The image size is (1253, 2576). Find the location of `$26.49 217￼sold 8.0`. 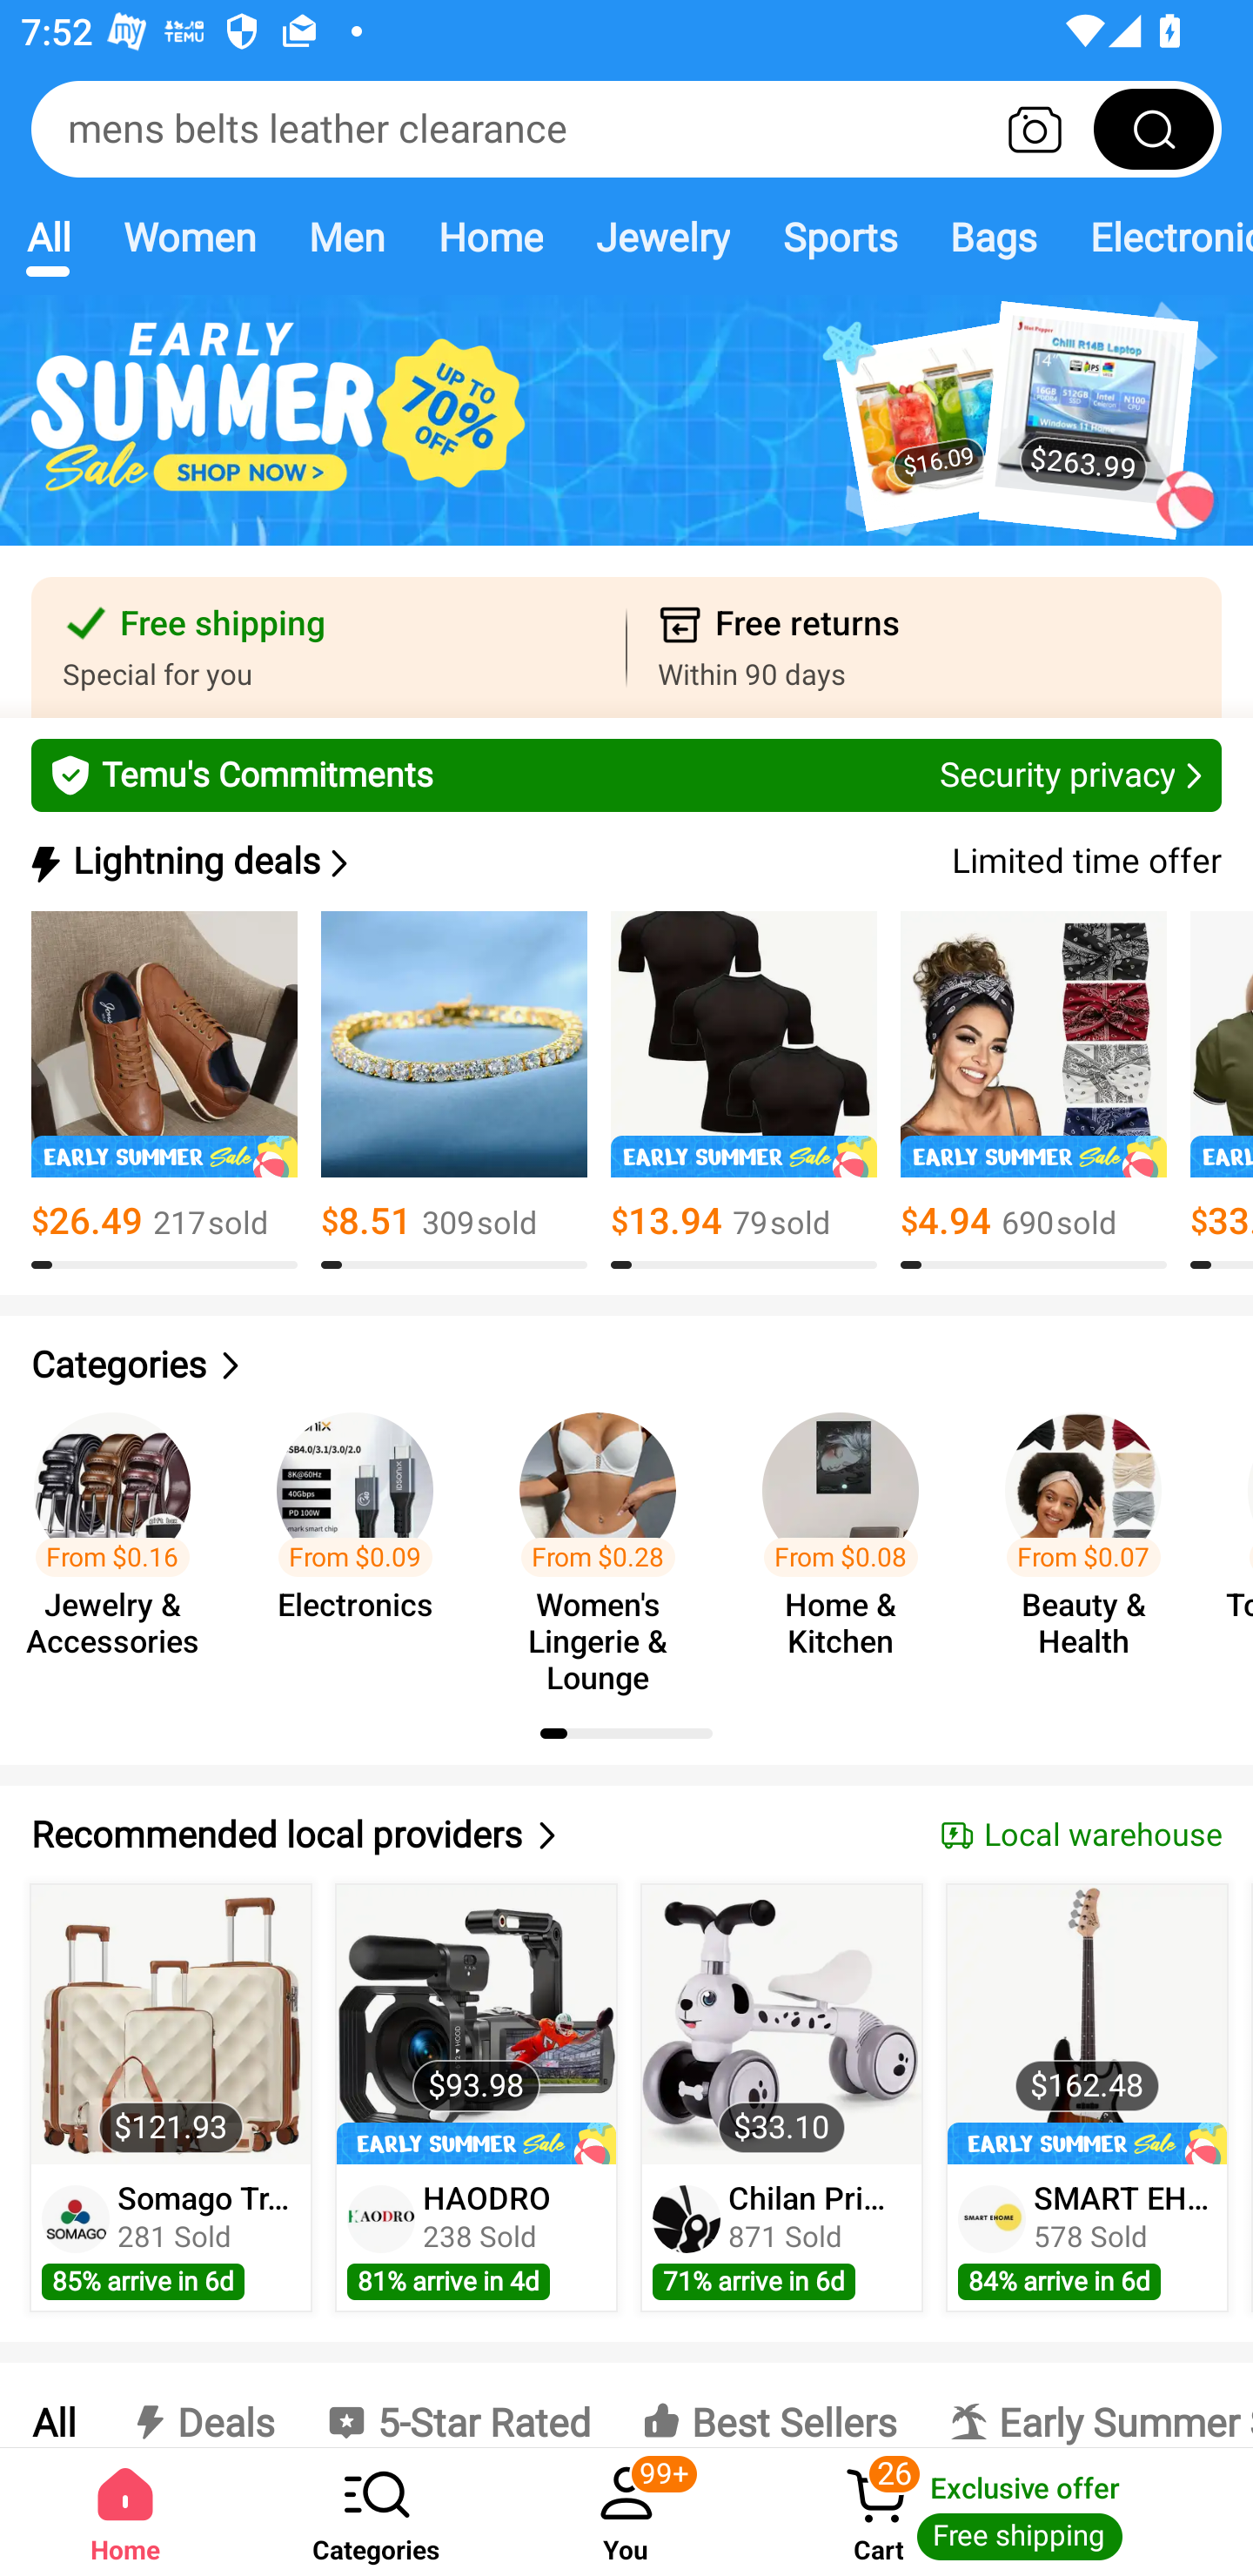

$26.49 217￼sold 8.0 is located at coordinates (164, 1090).